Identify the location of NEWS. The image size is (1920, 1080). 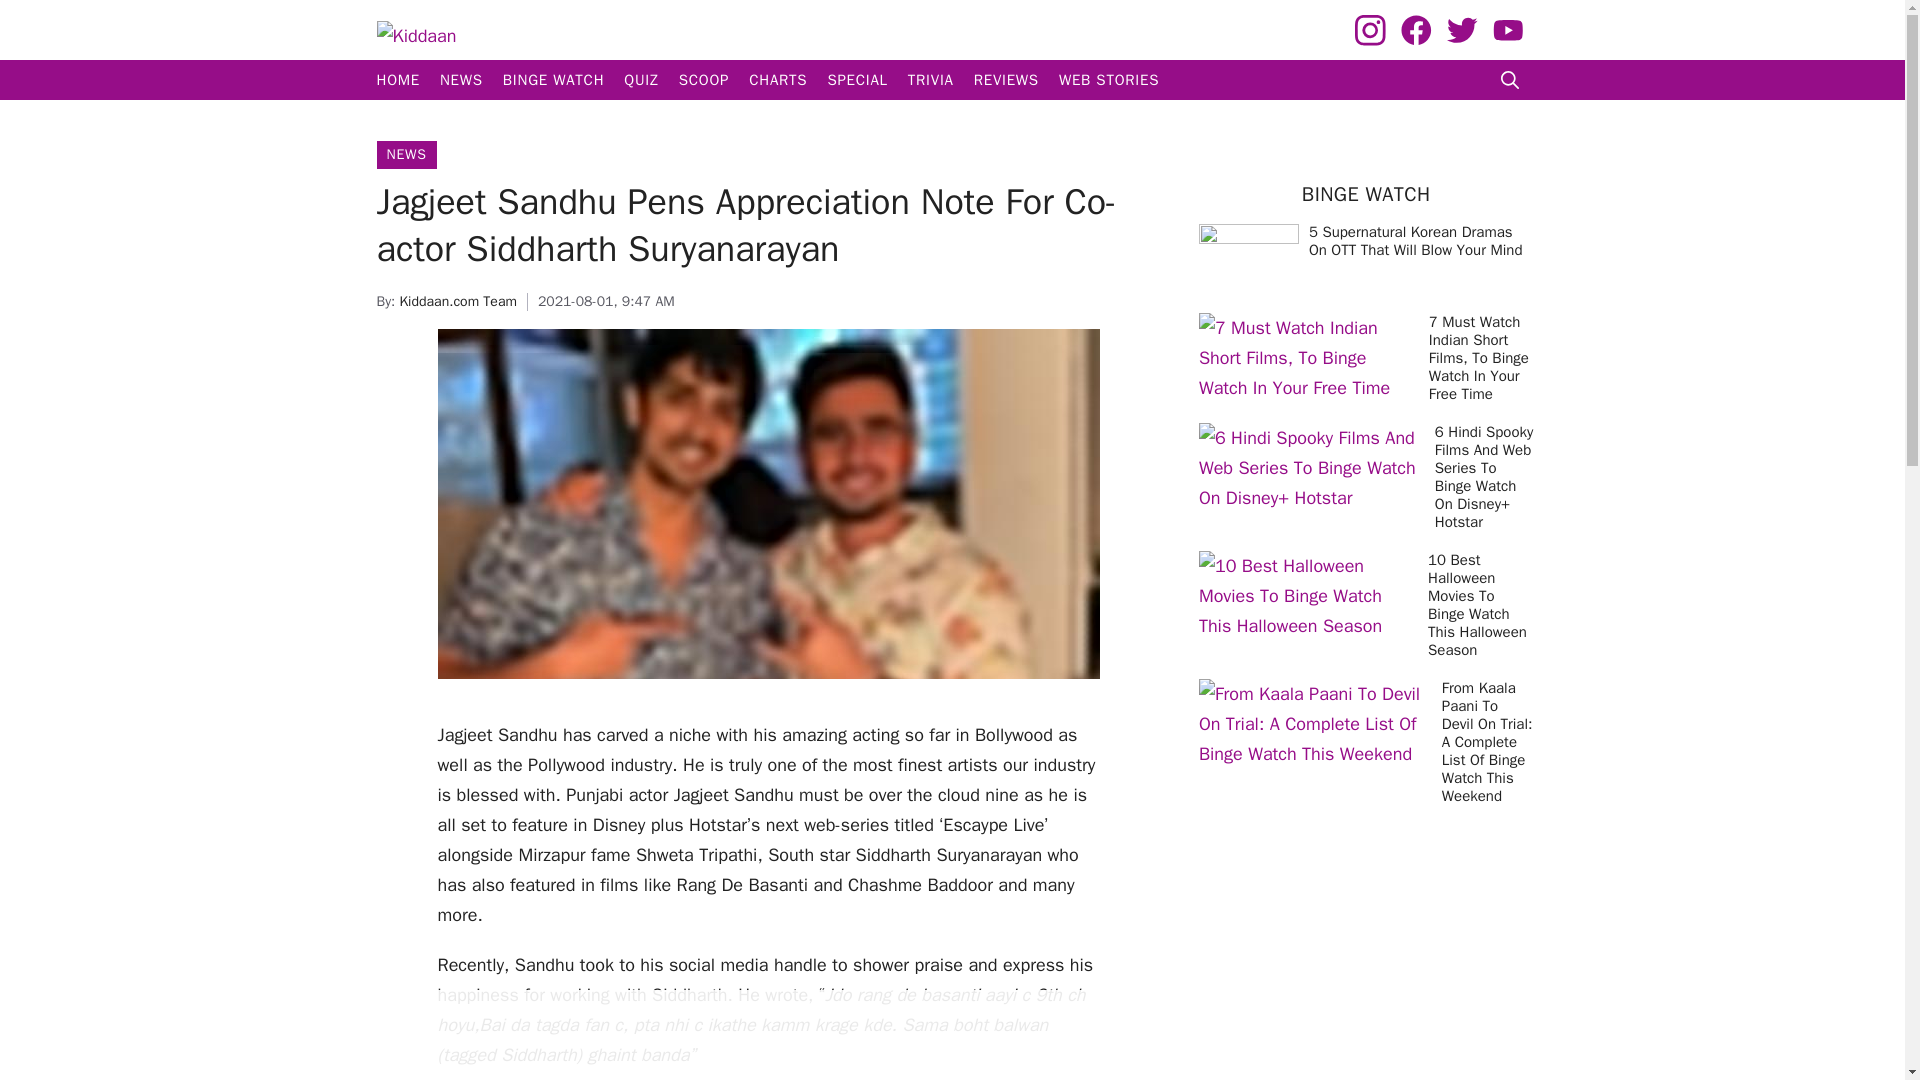
(406, 154).